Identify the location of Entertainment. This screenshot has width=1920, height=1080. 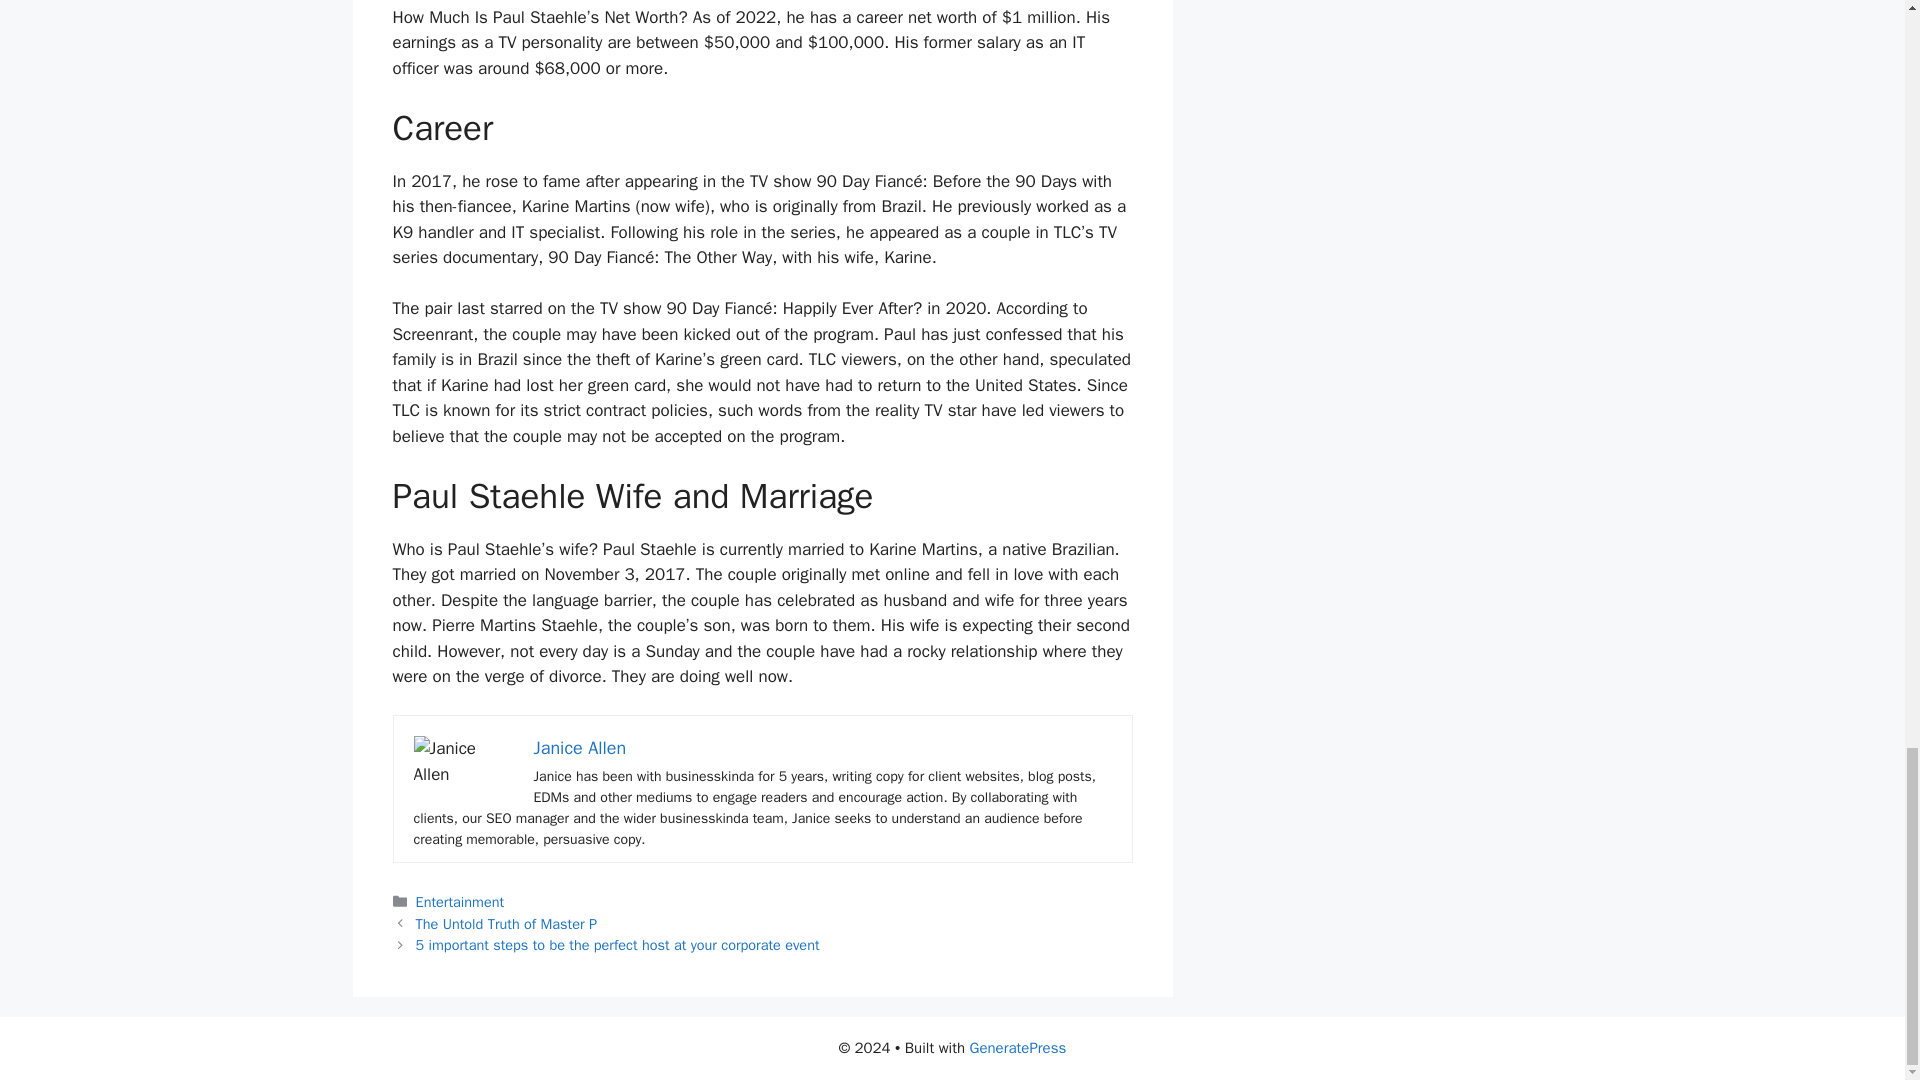
(460, 902).